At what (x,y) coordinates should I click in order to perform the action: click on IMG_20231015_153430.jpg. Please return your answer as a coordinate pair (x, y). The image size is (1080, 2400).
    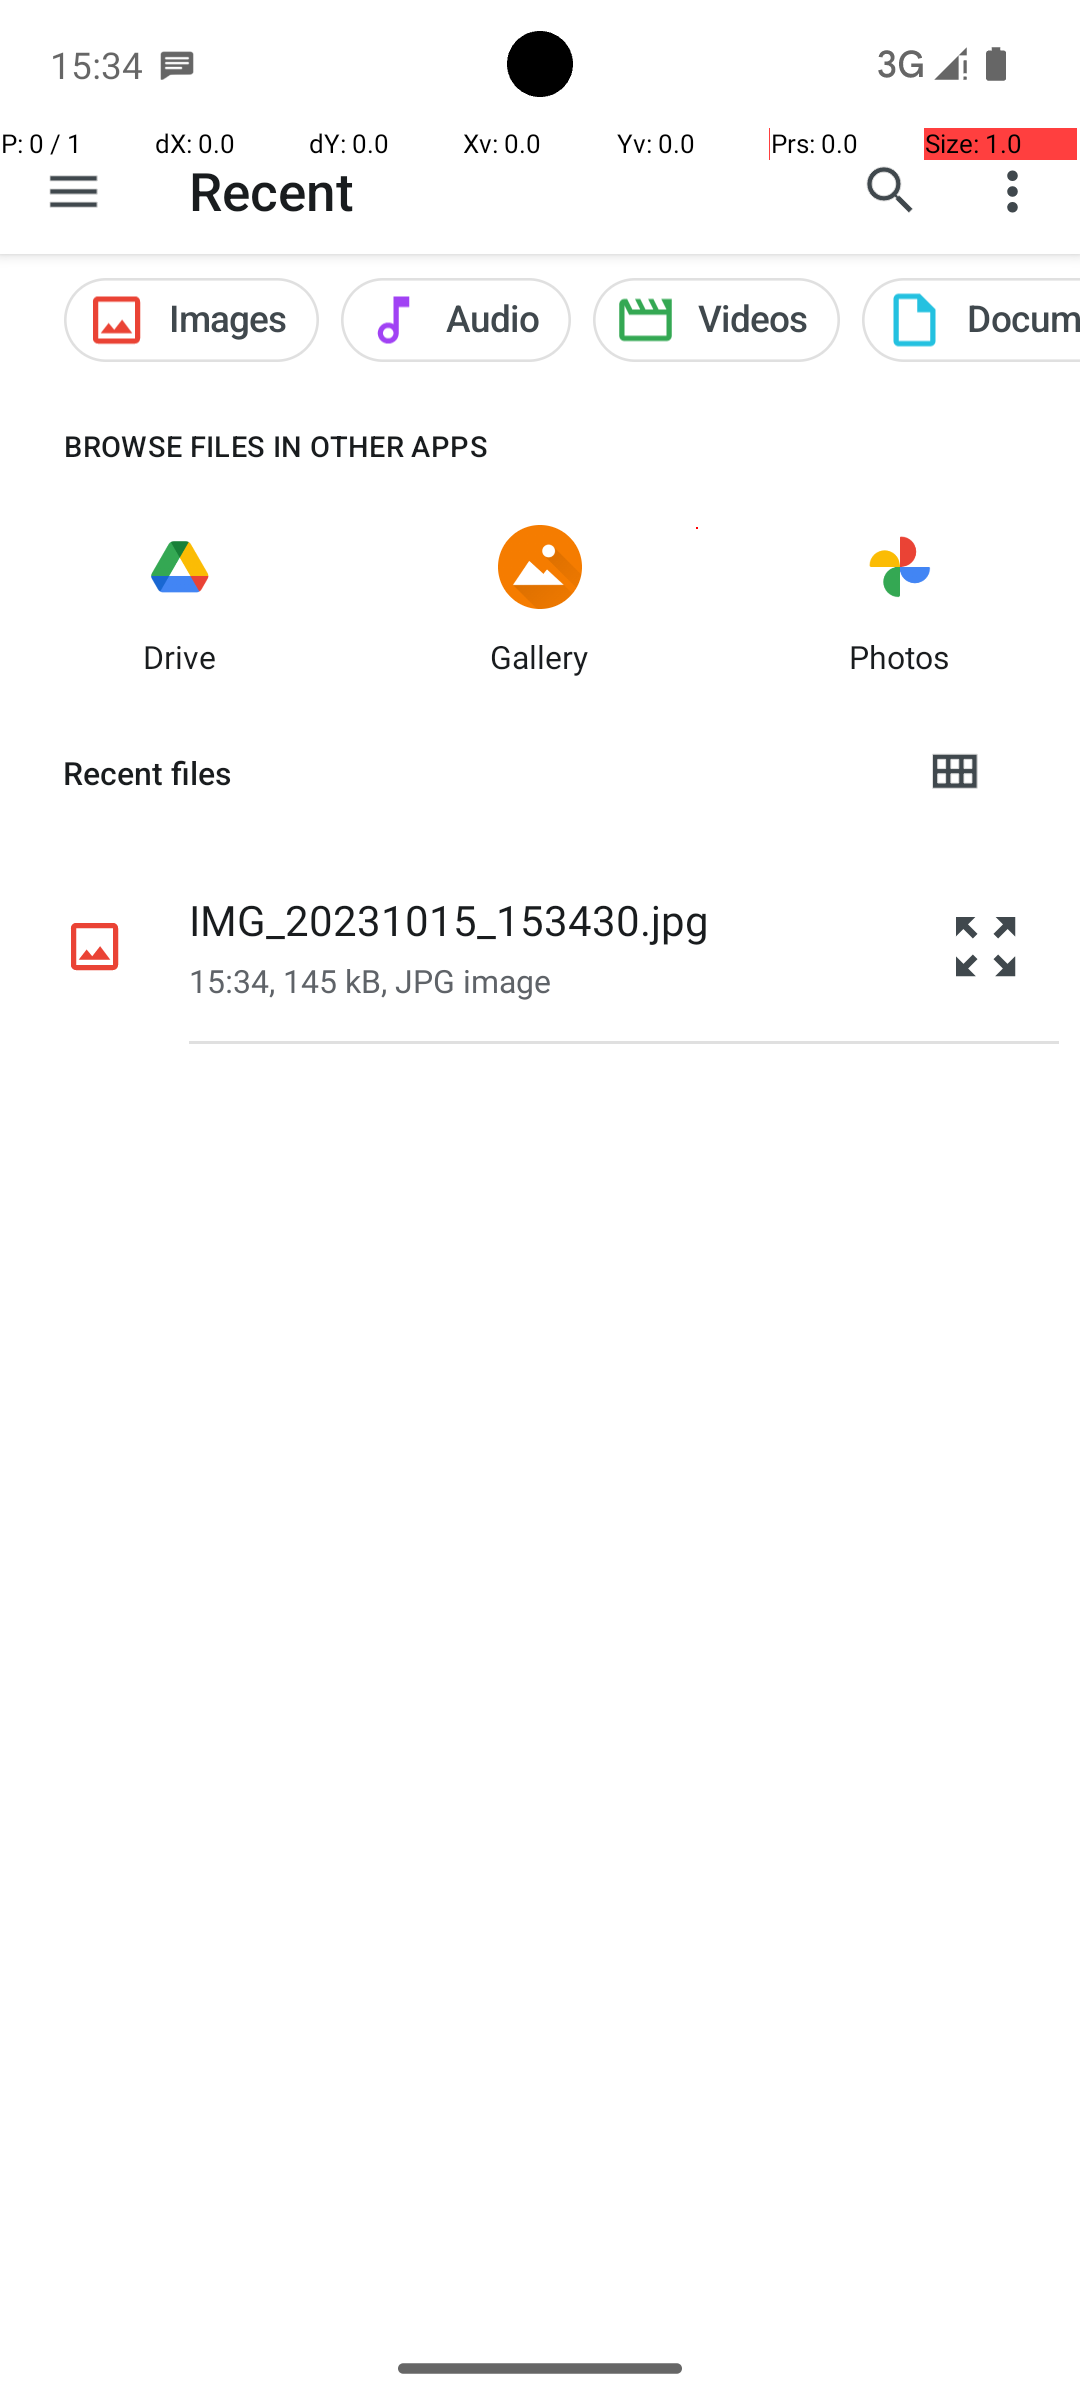
    Looking at the image, I should click on (449, 920).